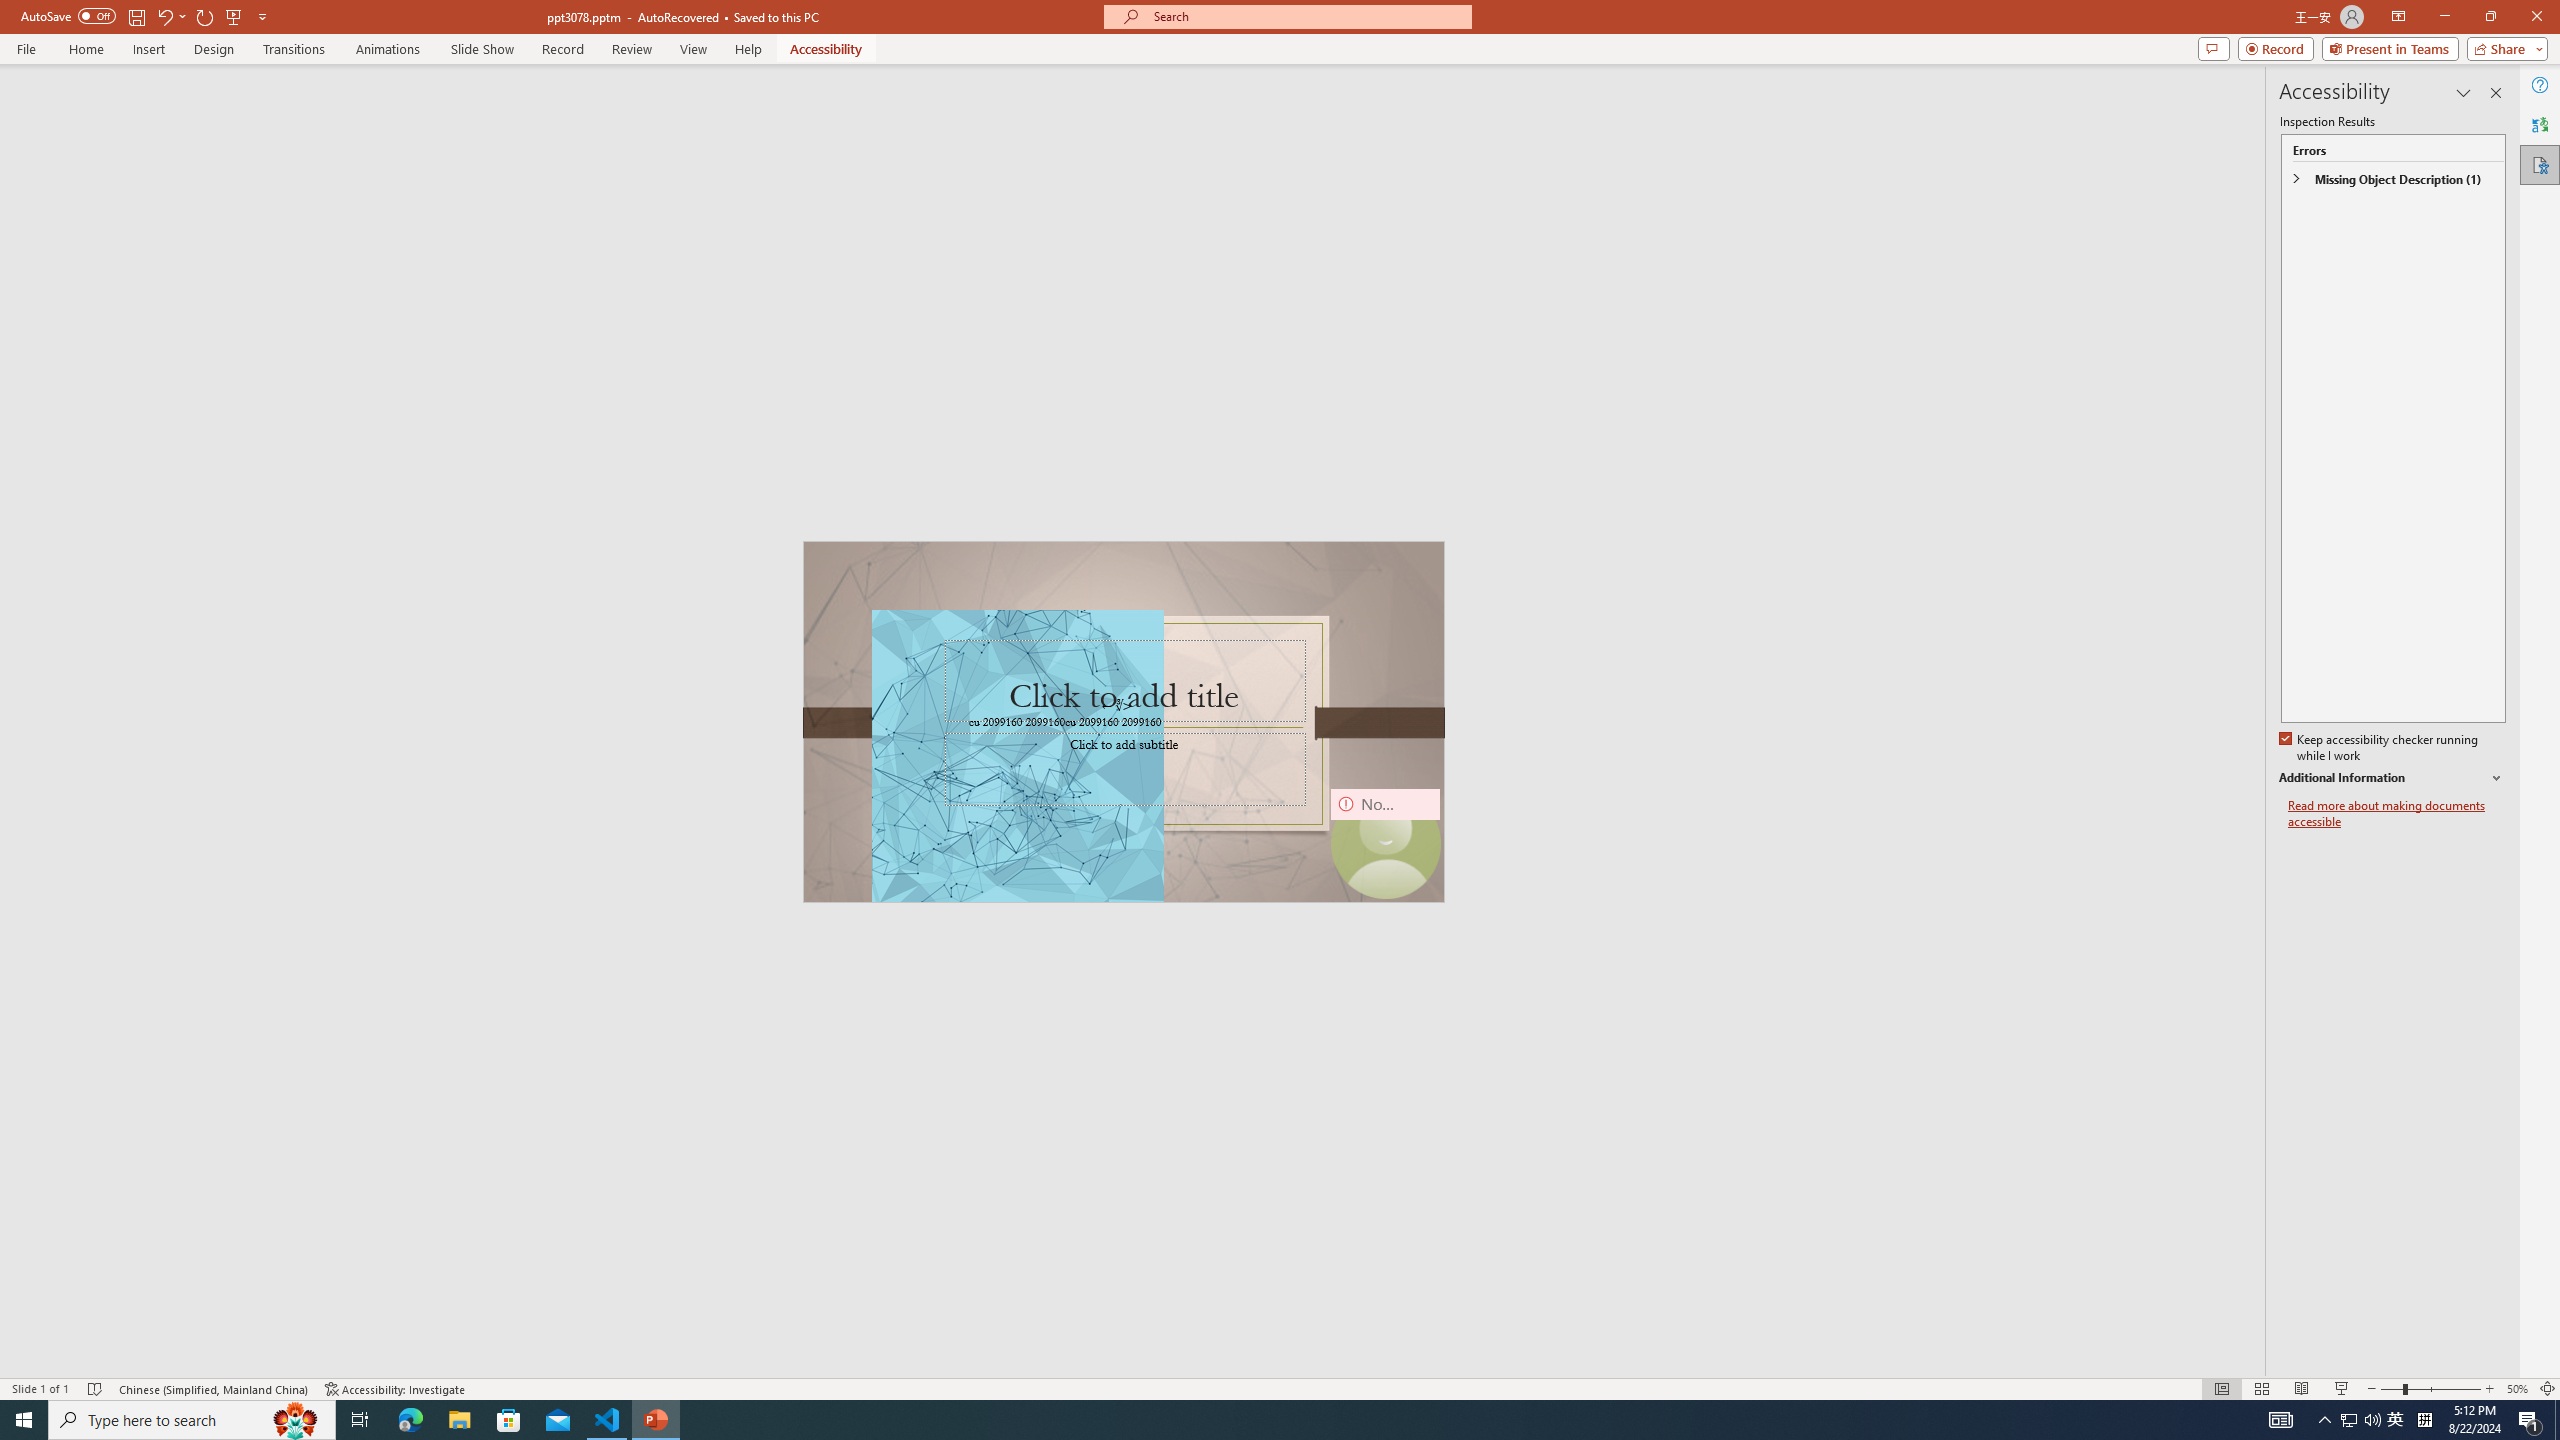 The image size is (2560, 1440). Describe the element at coordinates (1117, 705) in the screenshot. I see `TextBox 7` at that location.